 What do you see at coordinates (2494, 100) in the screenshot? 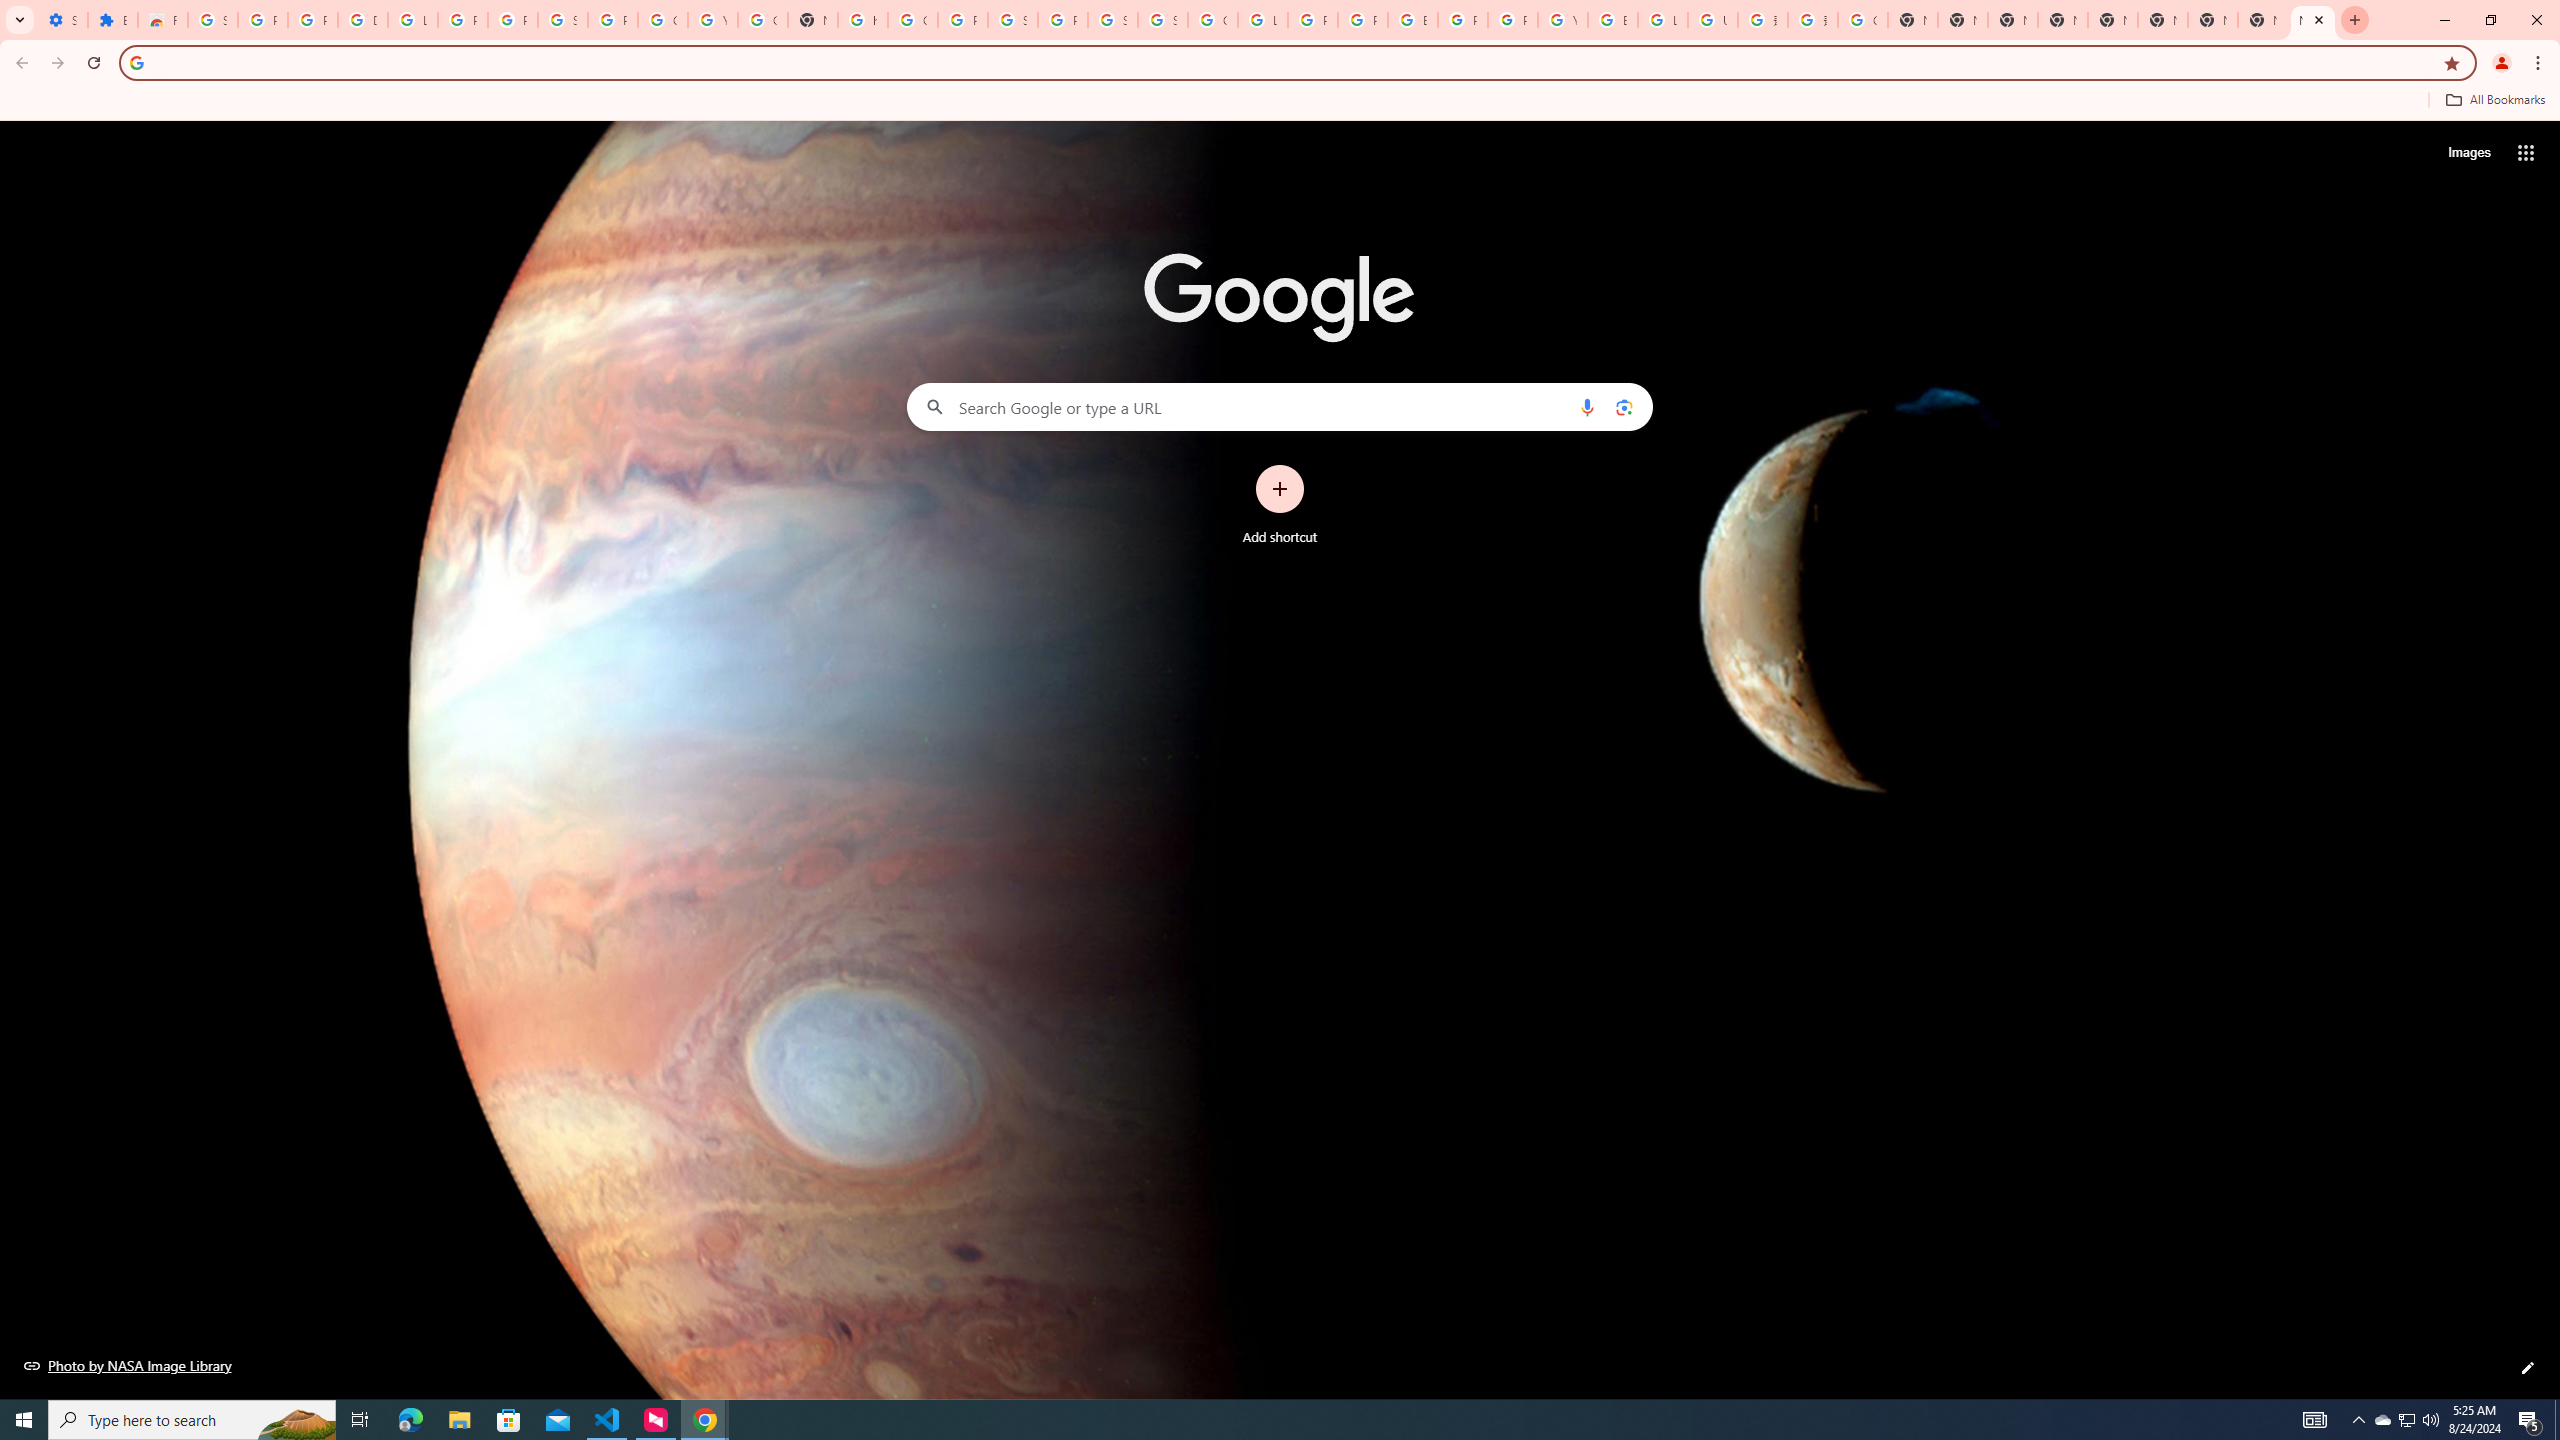
I see `All Bookmarks` at bounding box center [2494, 100].